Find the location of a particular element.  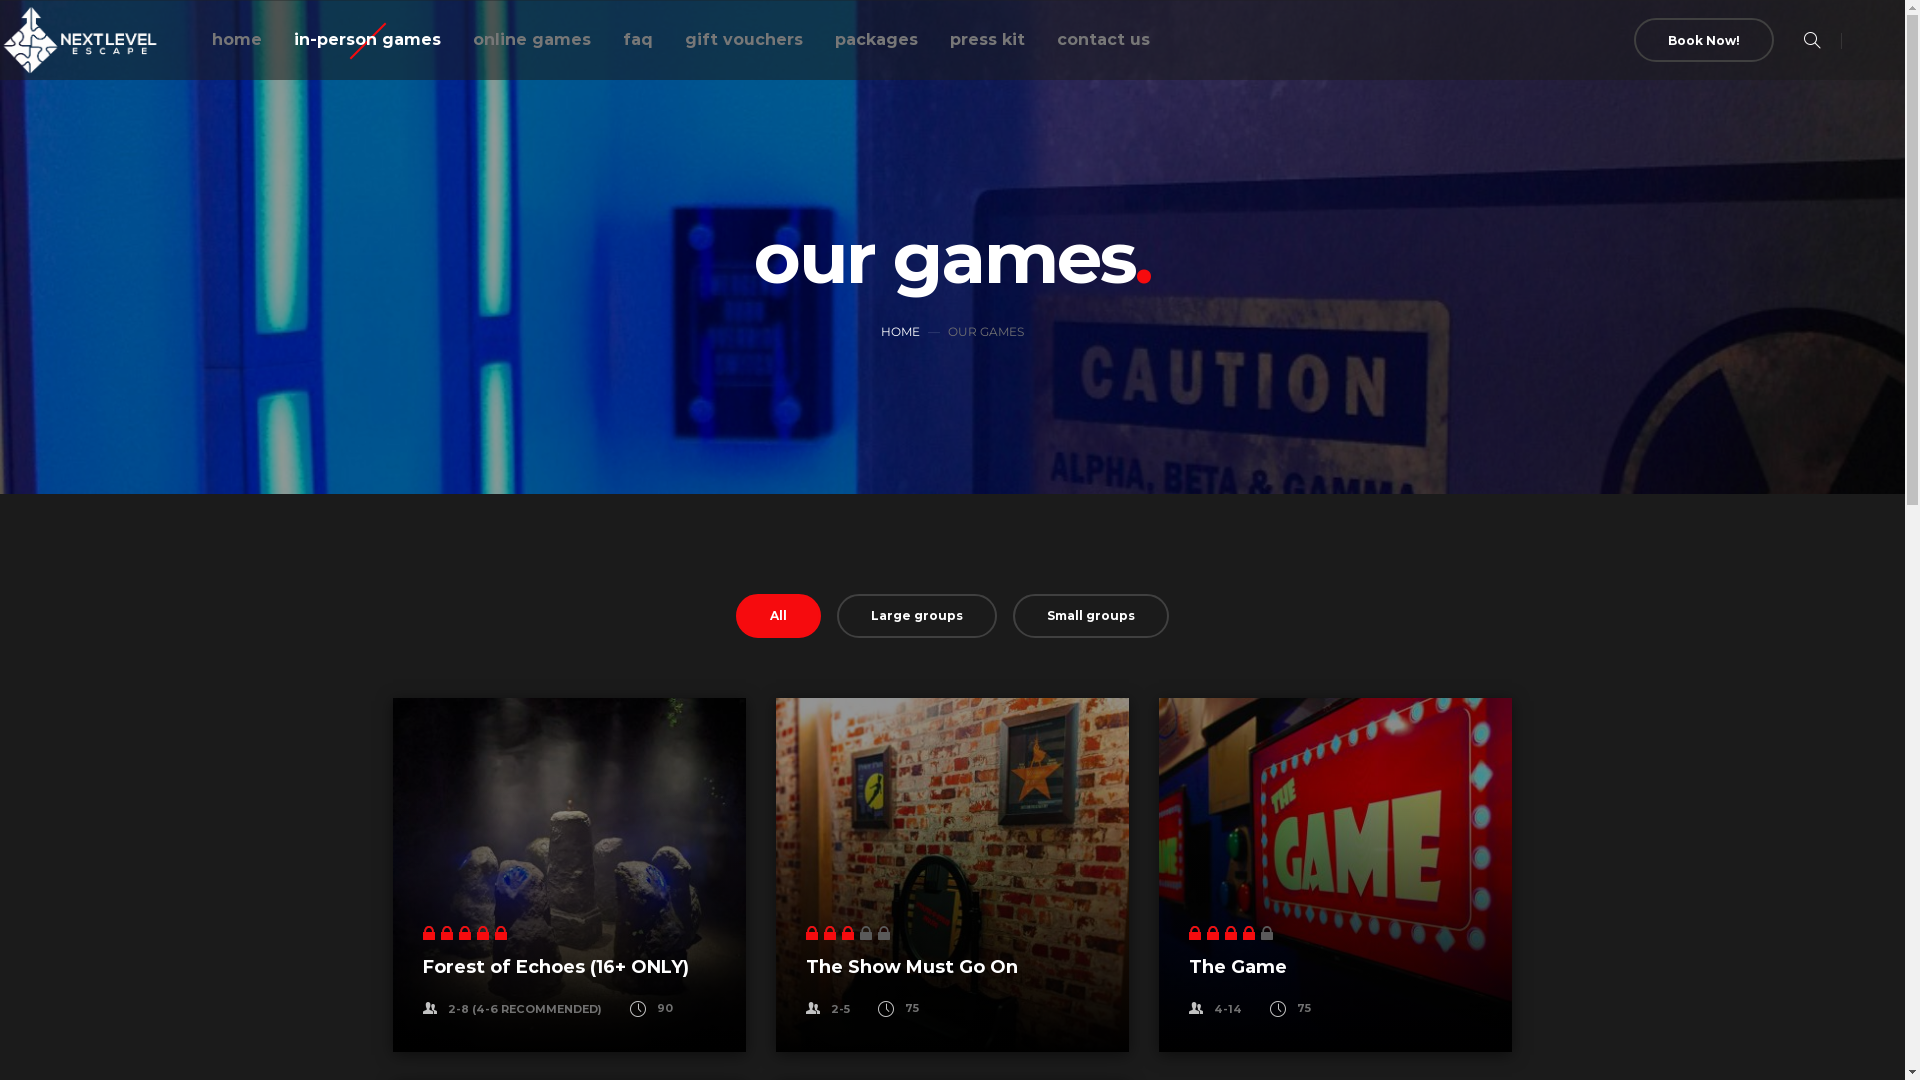

The Game is located at coordinates (1237, 967).